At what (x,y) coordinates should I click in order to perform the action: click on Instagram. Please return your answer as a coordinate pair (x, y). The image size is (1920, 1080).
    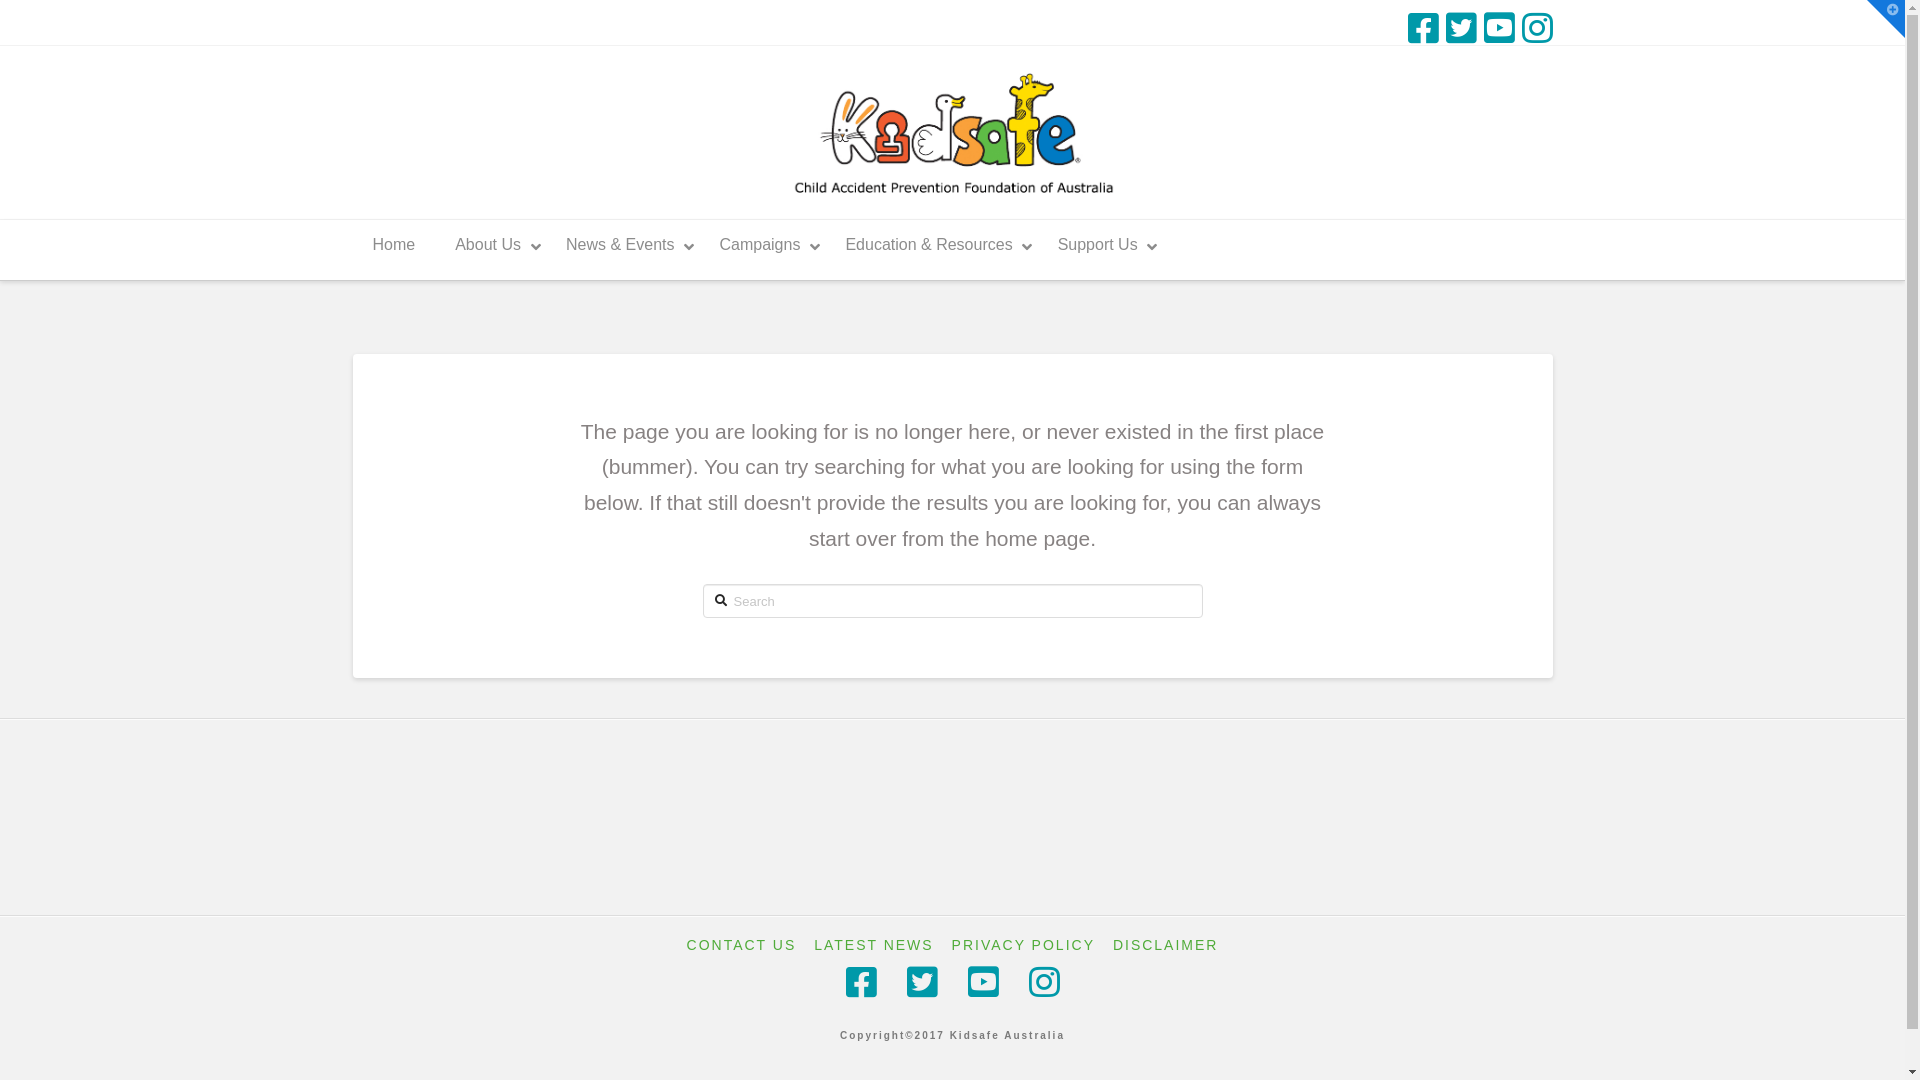
    Looking at the image, I should click on (1044, 982).